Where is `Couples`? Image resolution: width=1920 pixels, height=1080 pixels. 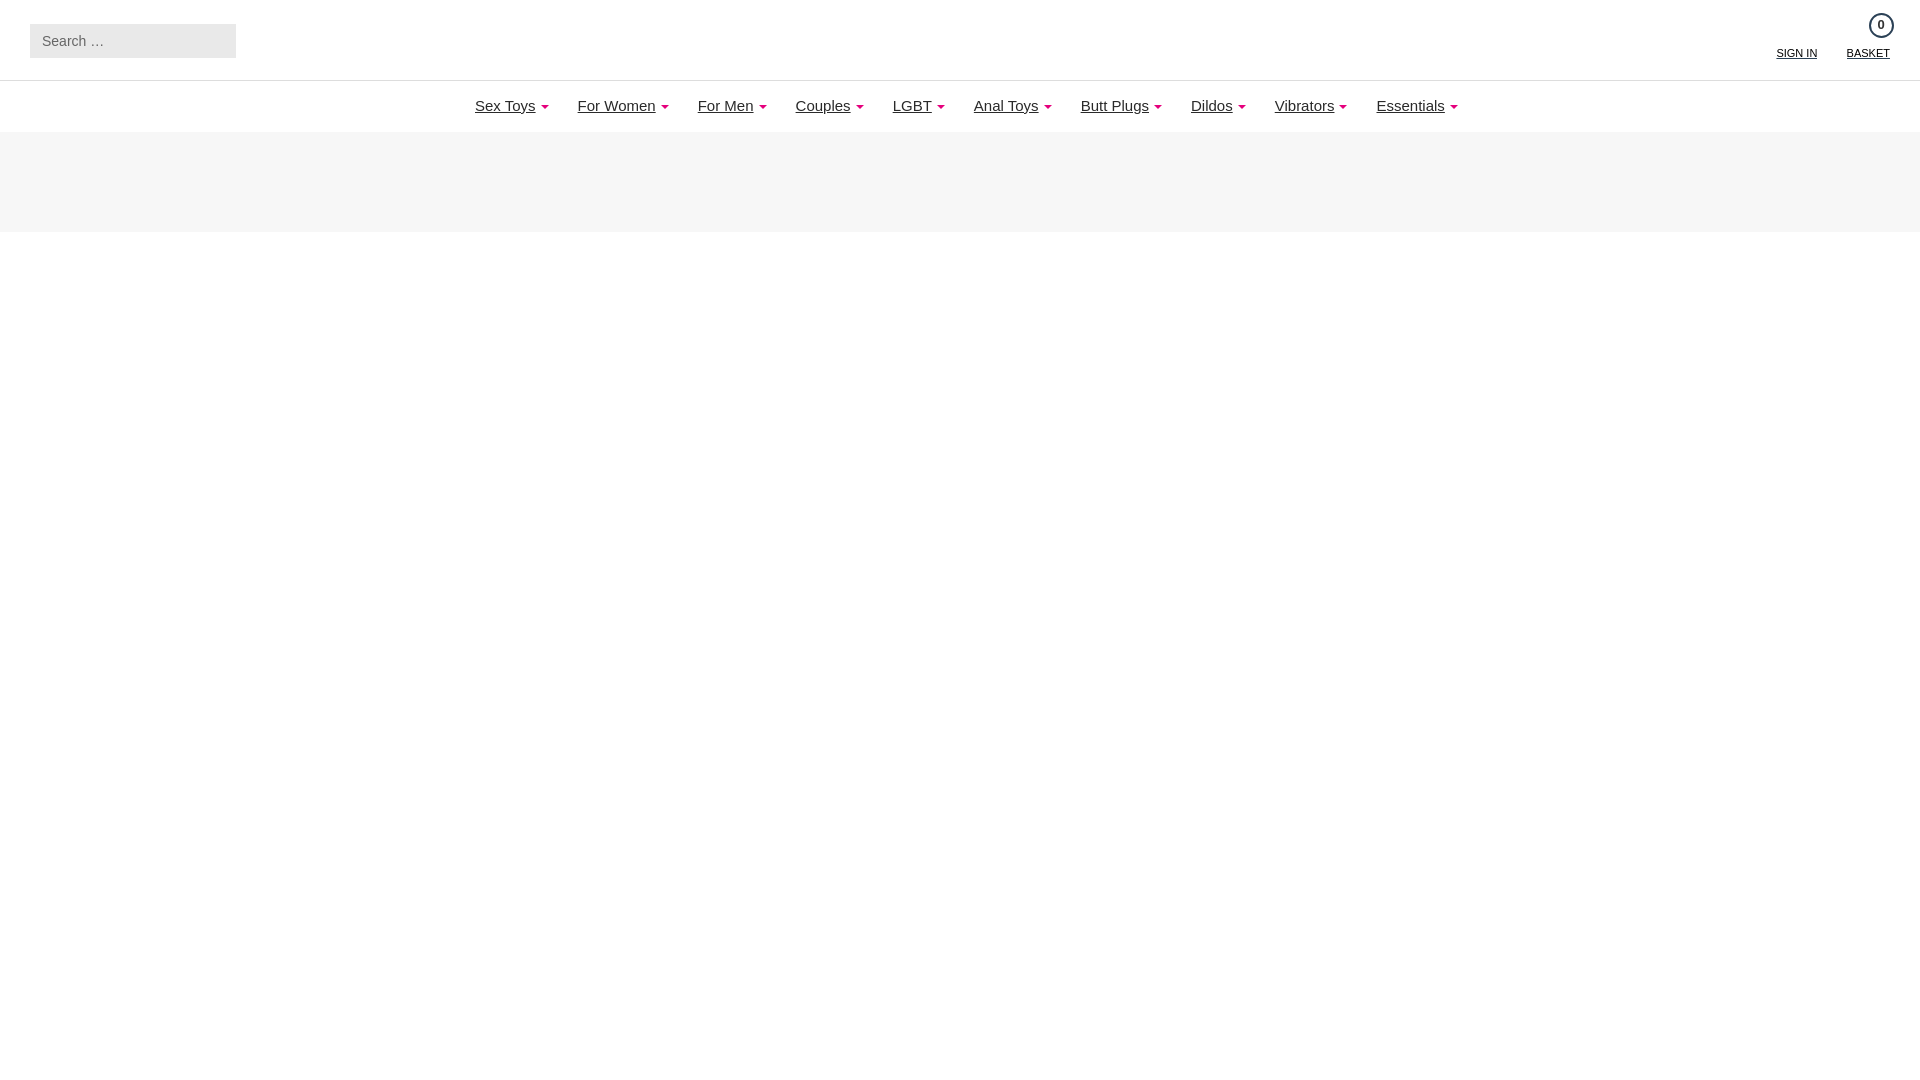 Couples is located at coordinates (823, 106).